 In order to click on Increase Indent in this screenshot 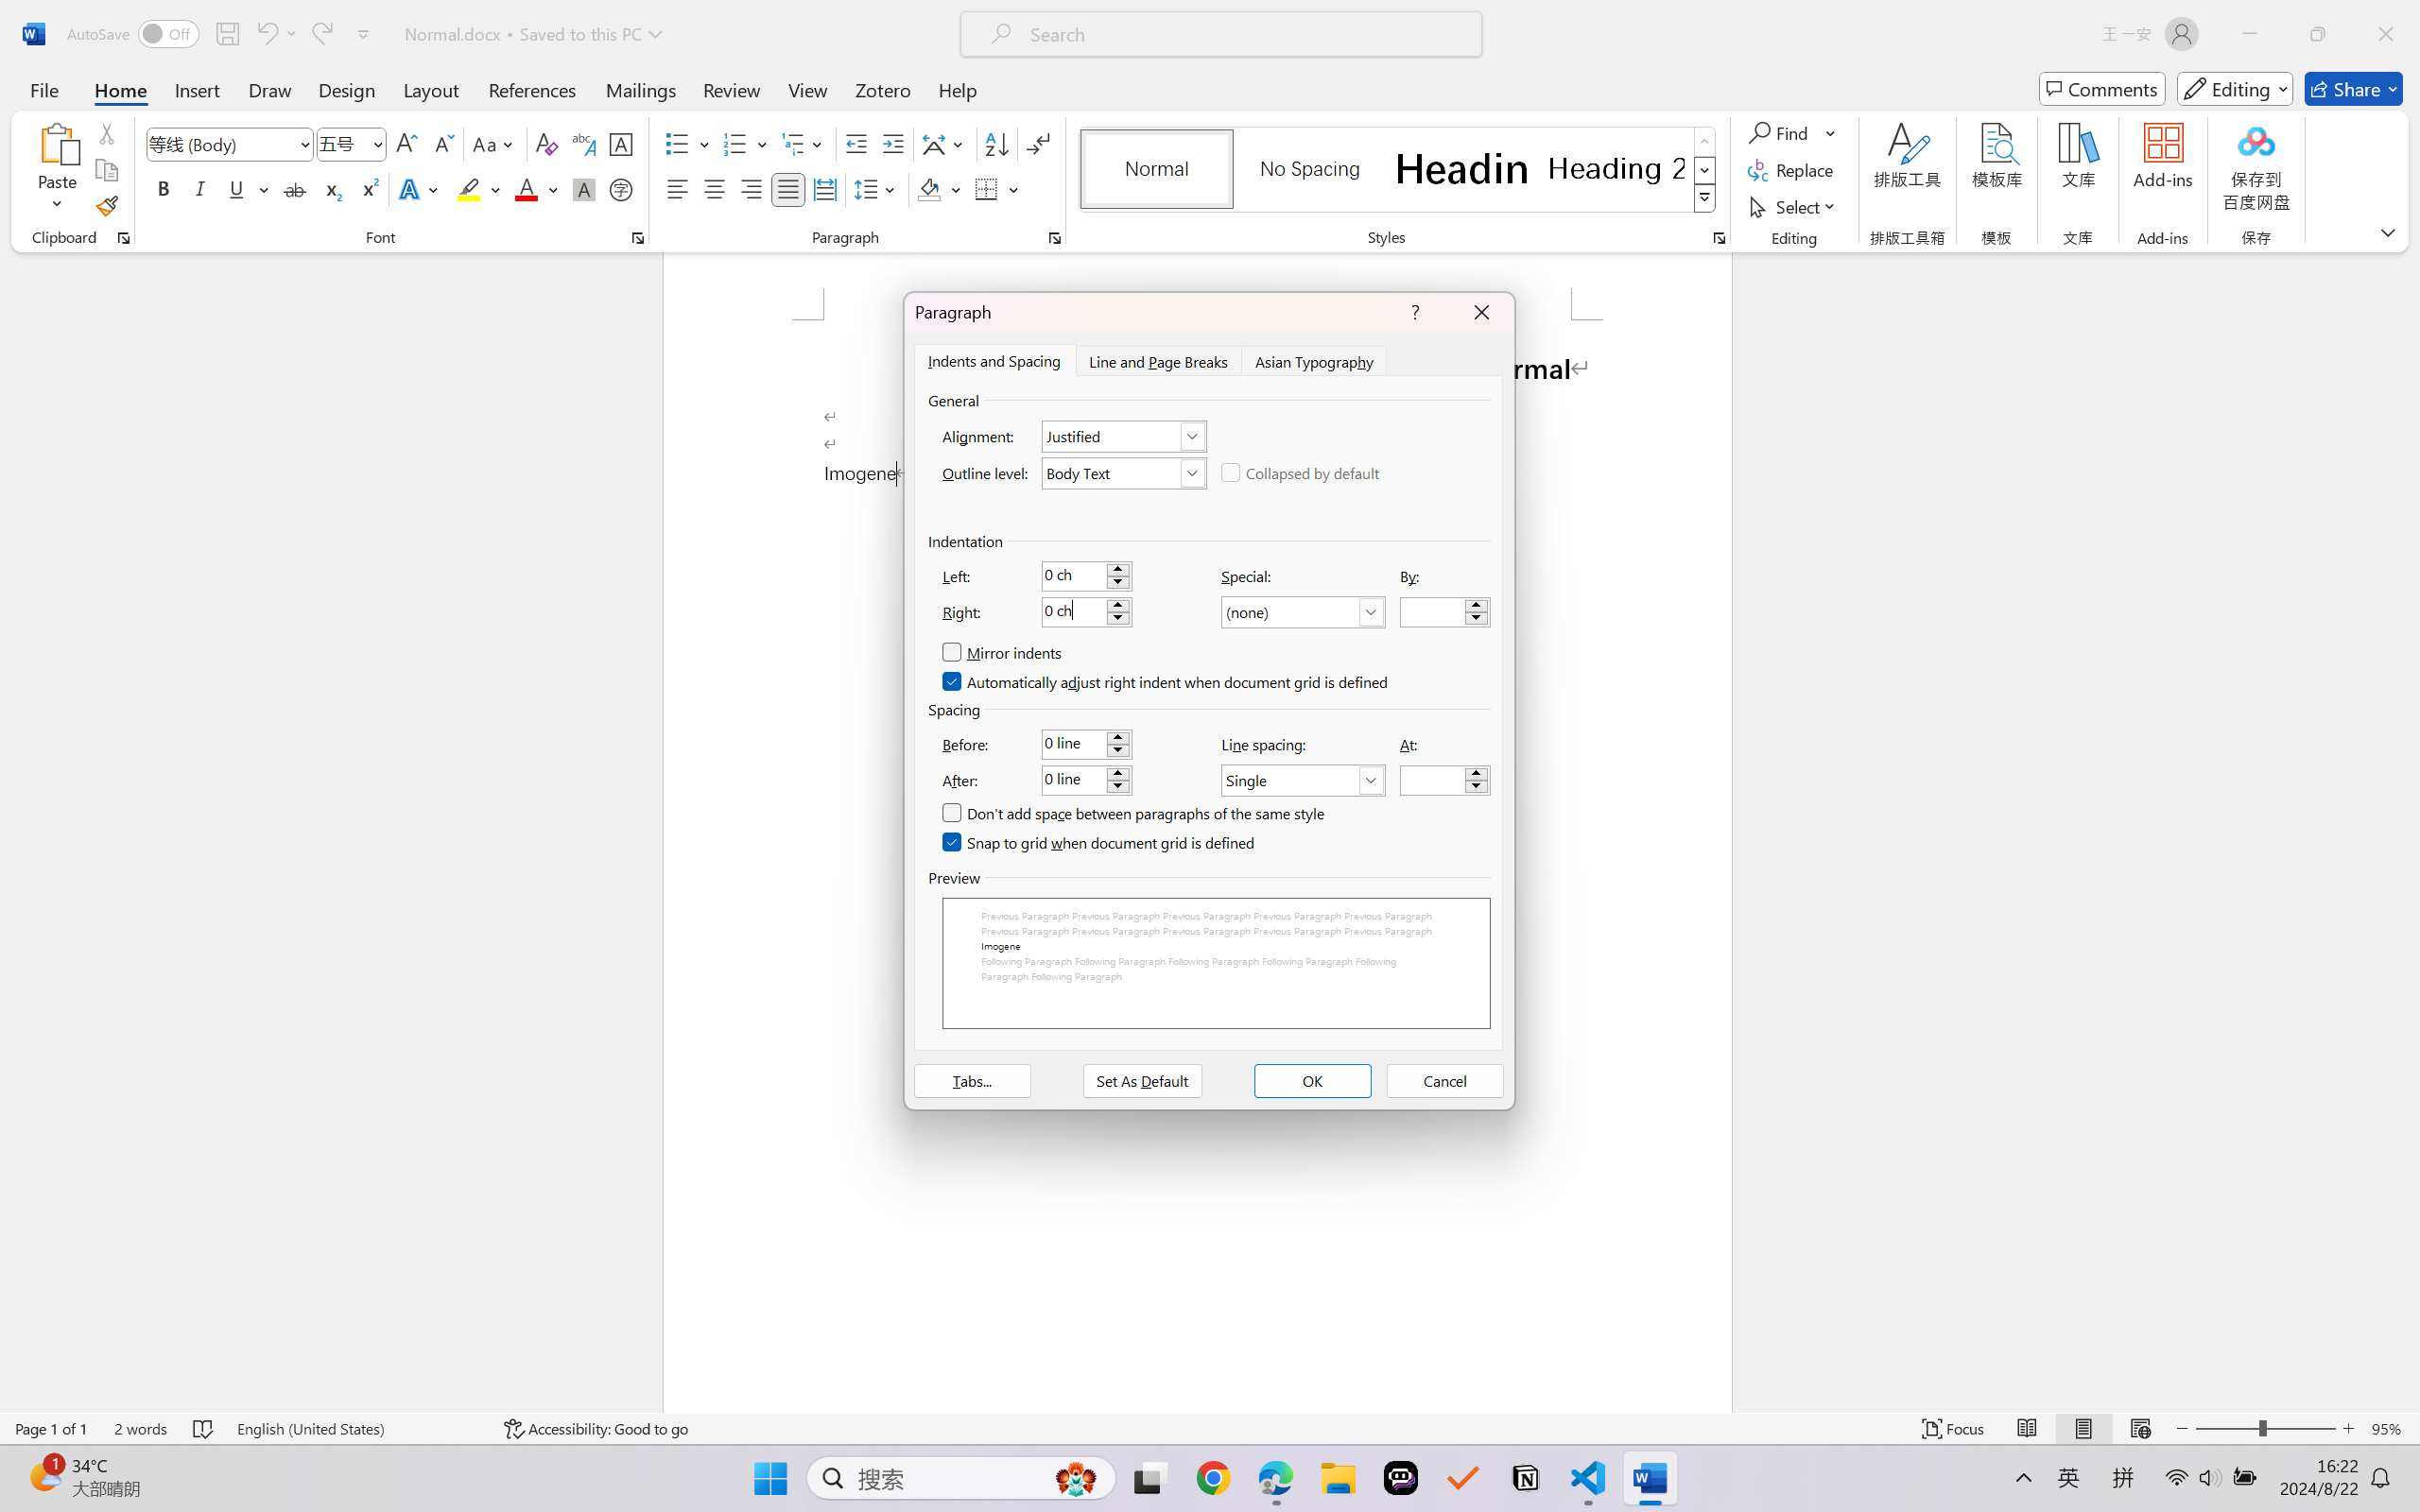, I will do `click(892, 144)`.